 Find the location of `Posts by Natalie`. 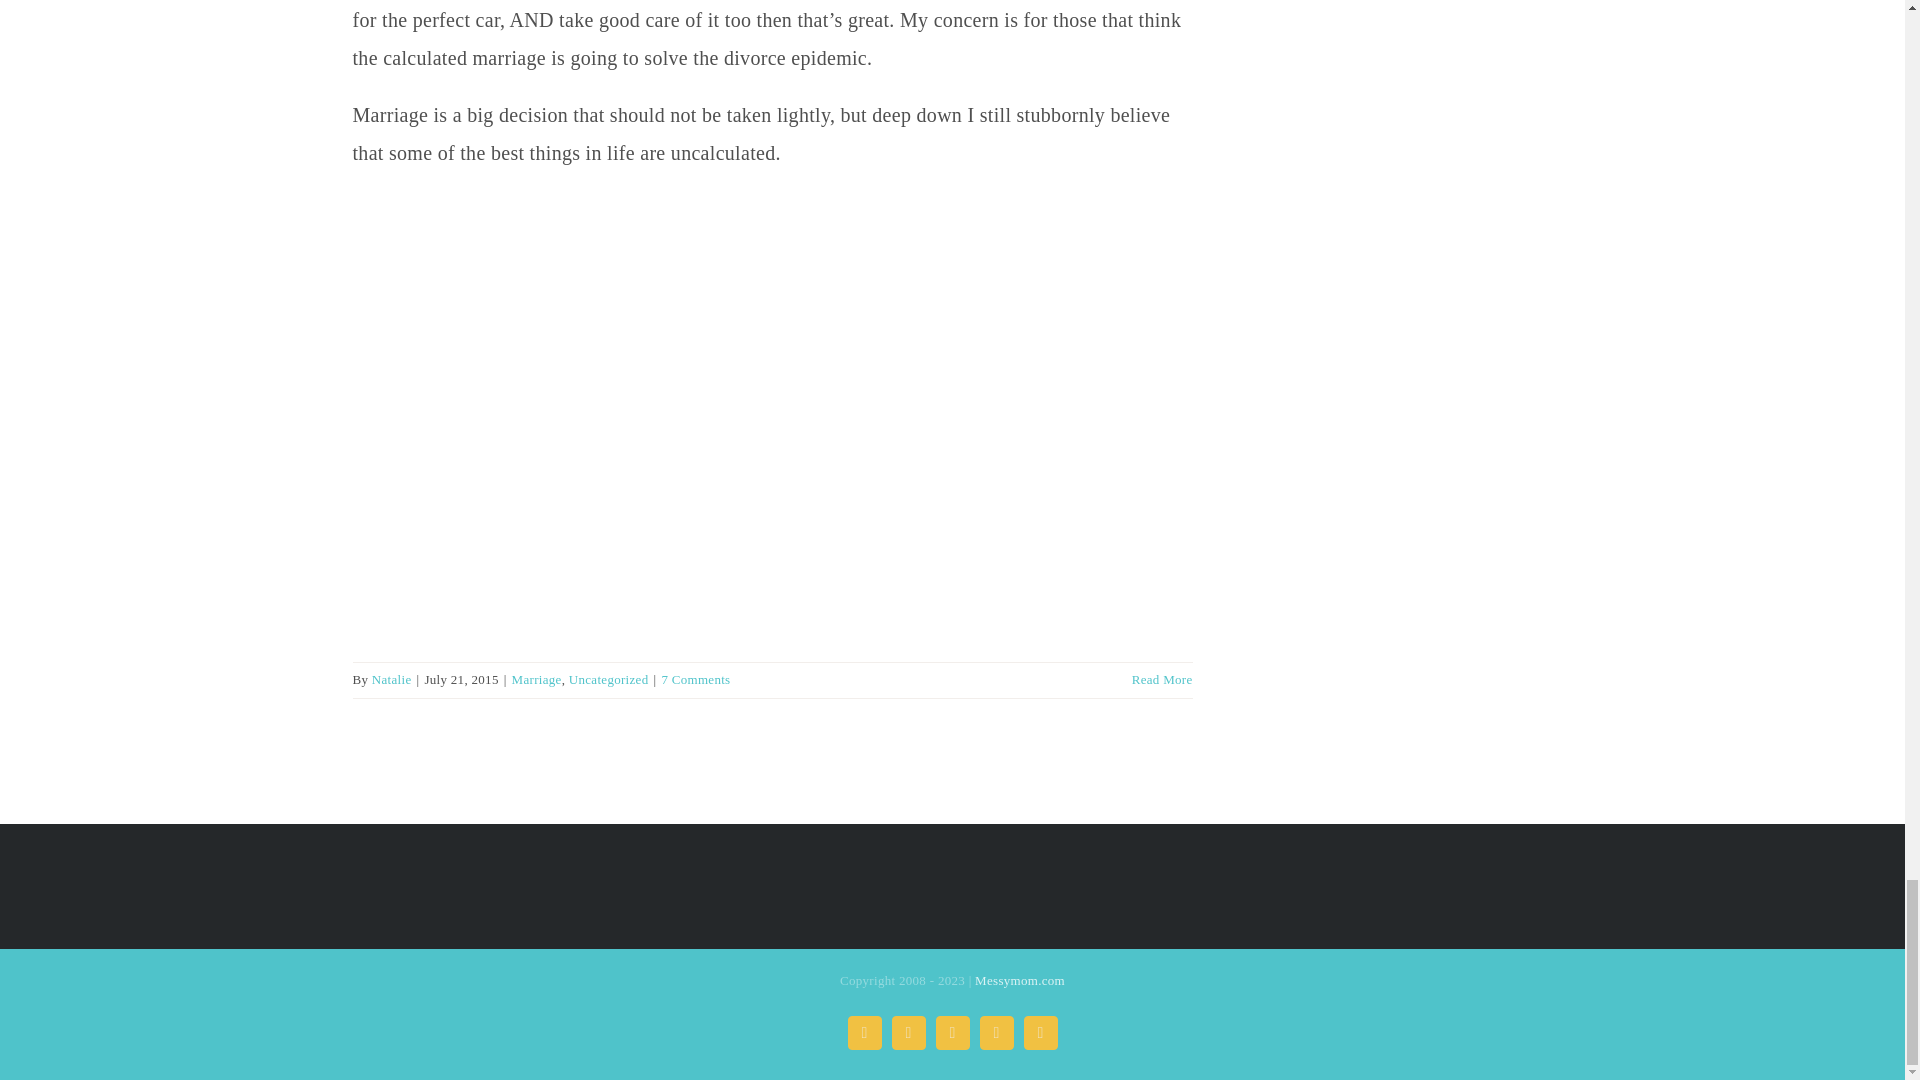

Posts by Natalie is located at coordinates (392, 678).